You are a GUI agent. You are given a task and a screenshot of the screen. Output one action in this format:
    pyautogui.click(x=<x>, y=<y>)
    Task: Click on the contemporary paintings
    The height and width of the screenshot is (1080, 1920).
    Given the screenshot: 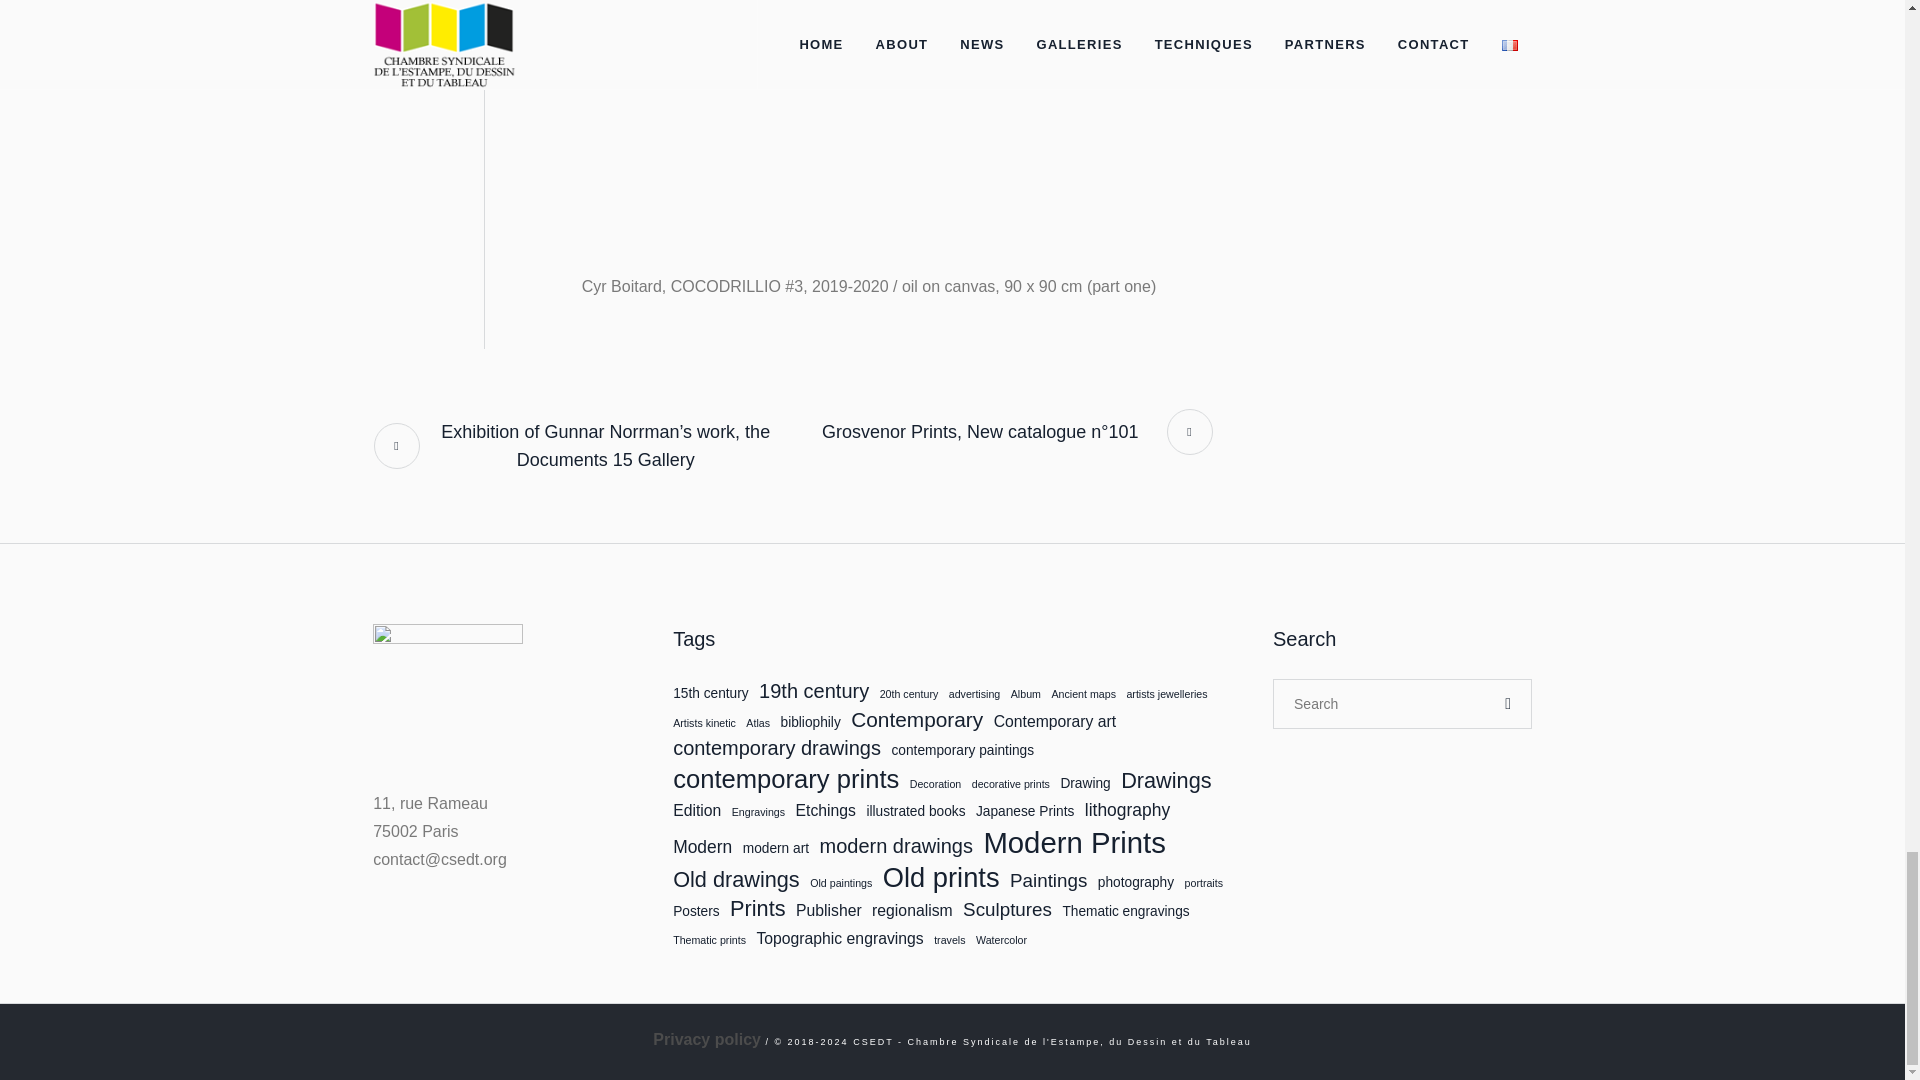 What is the action you would take?
    pyautogui.click(x=962, y=751)
    